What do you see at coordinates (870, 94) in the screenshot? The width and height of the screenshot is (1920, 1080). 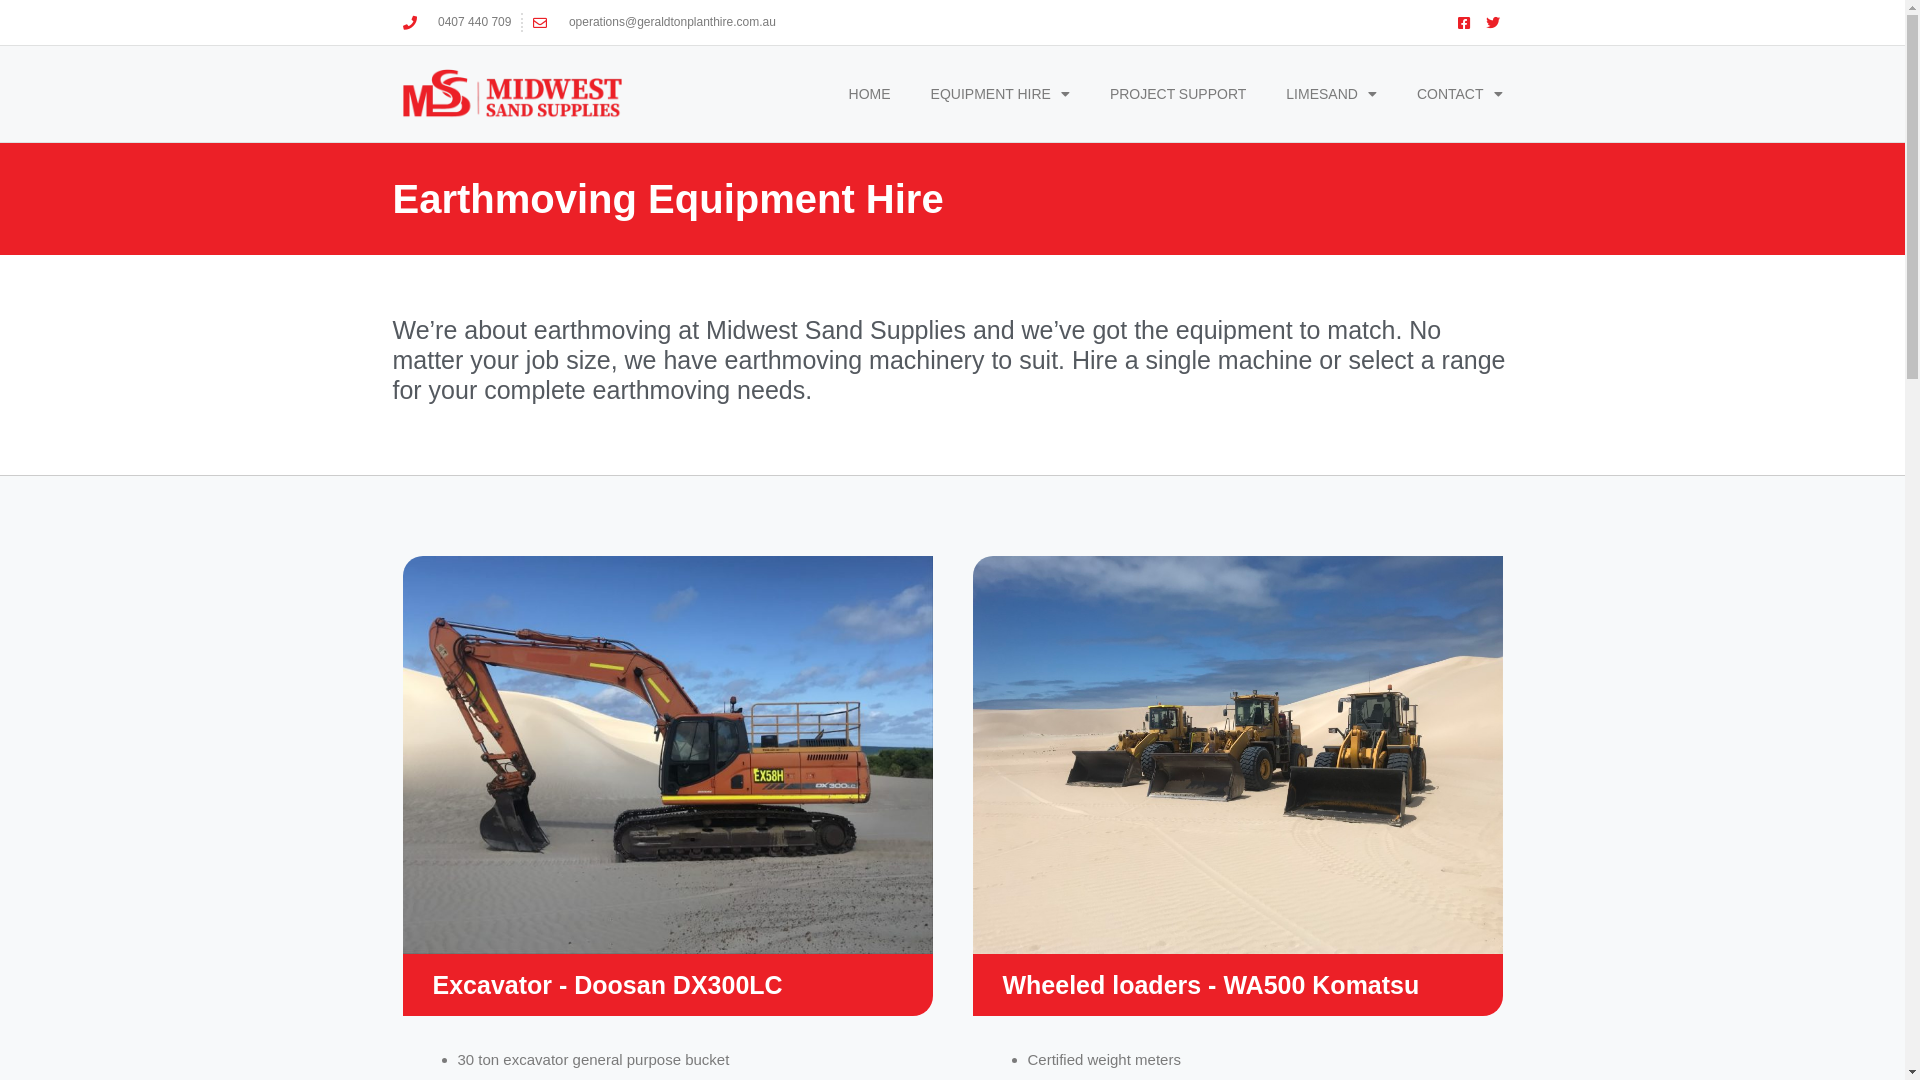 I see `HOME` at bounding box center [870, 94].